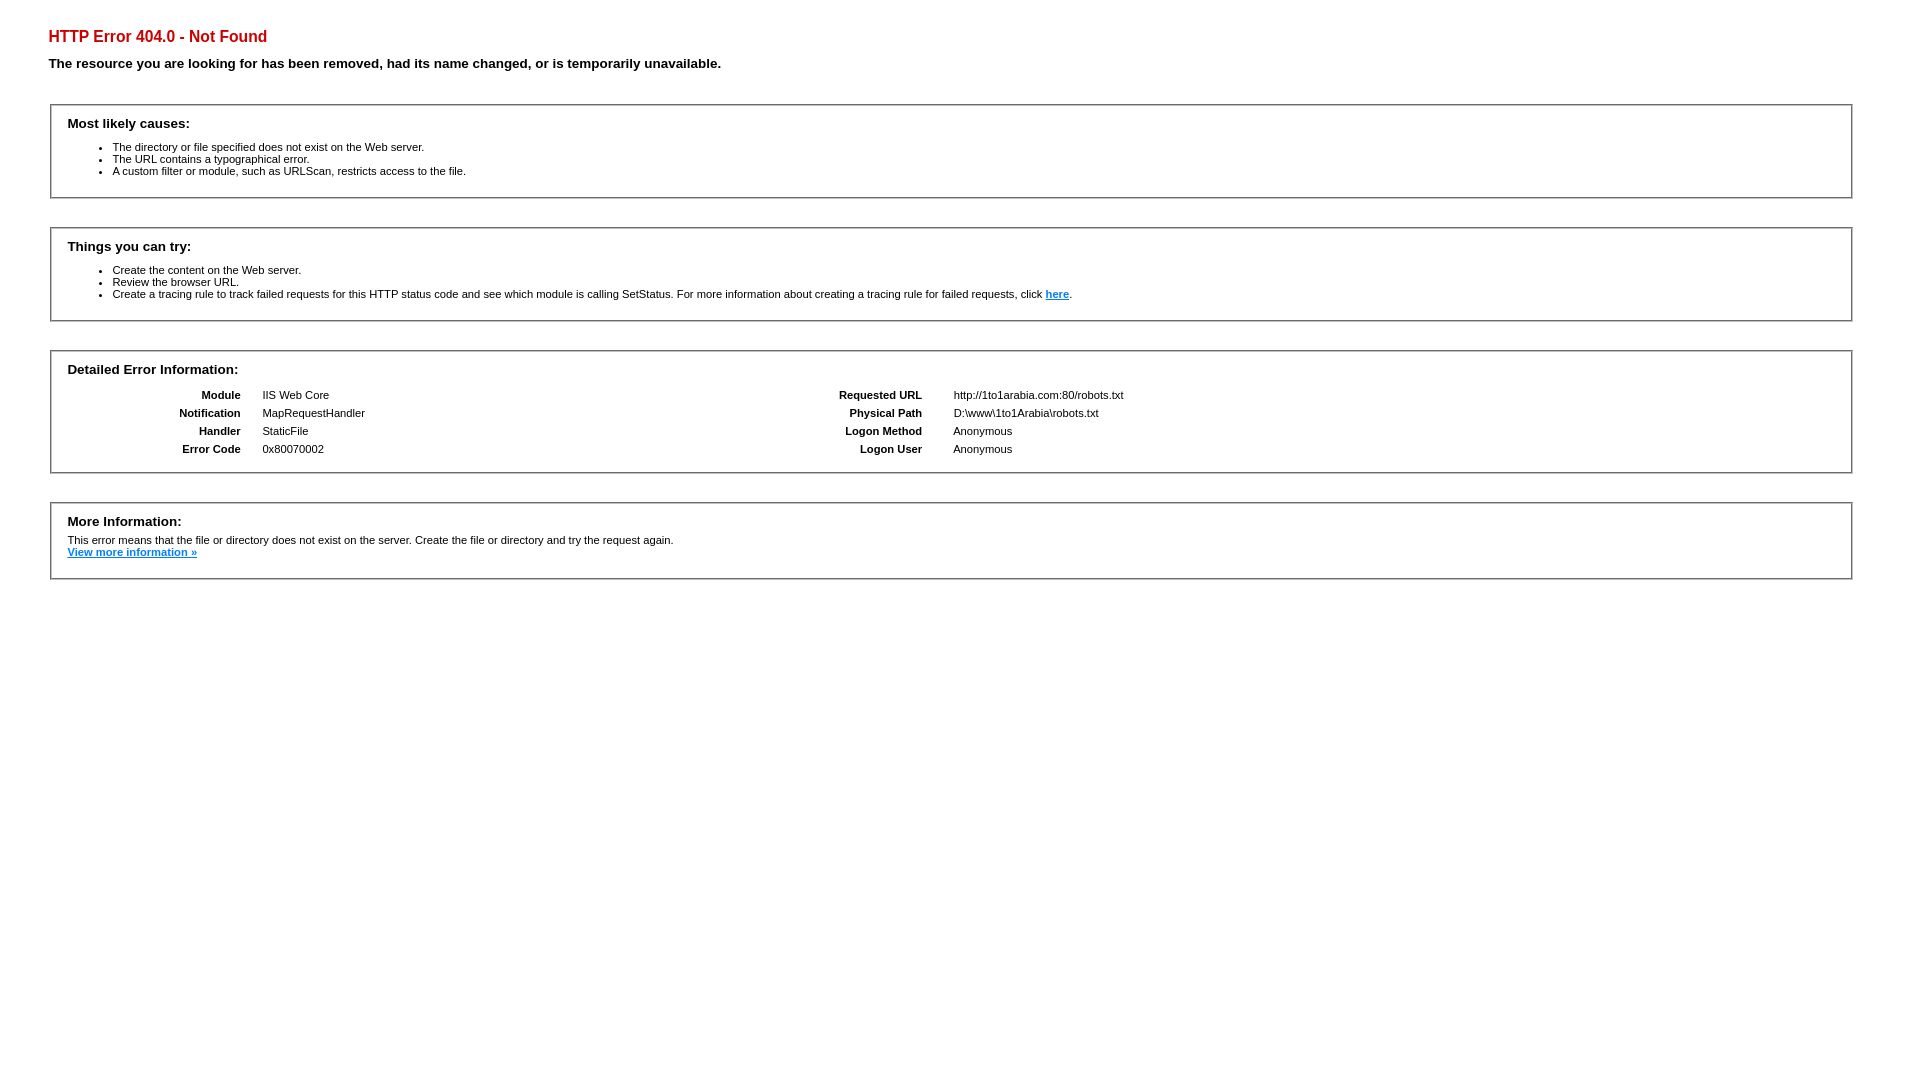  What do you see at coordinates (1058, 294) in the screenshot?
I see `here` at bounding box center [1058, 294].